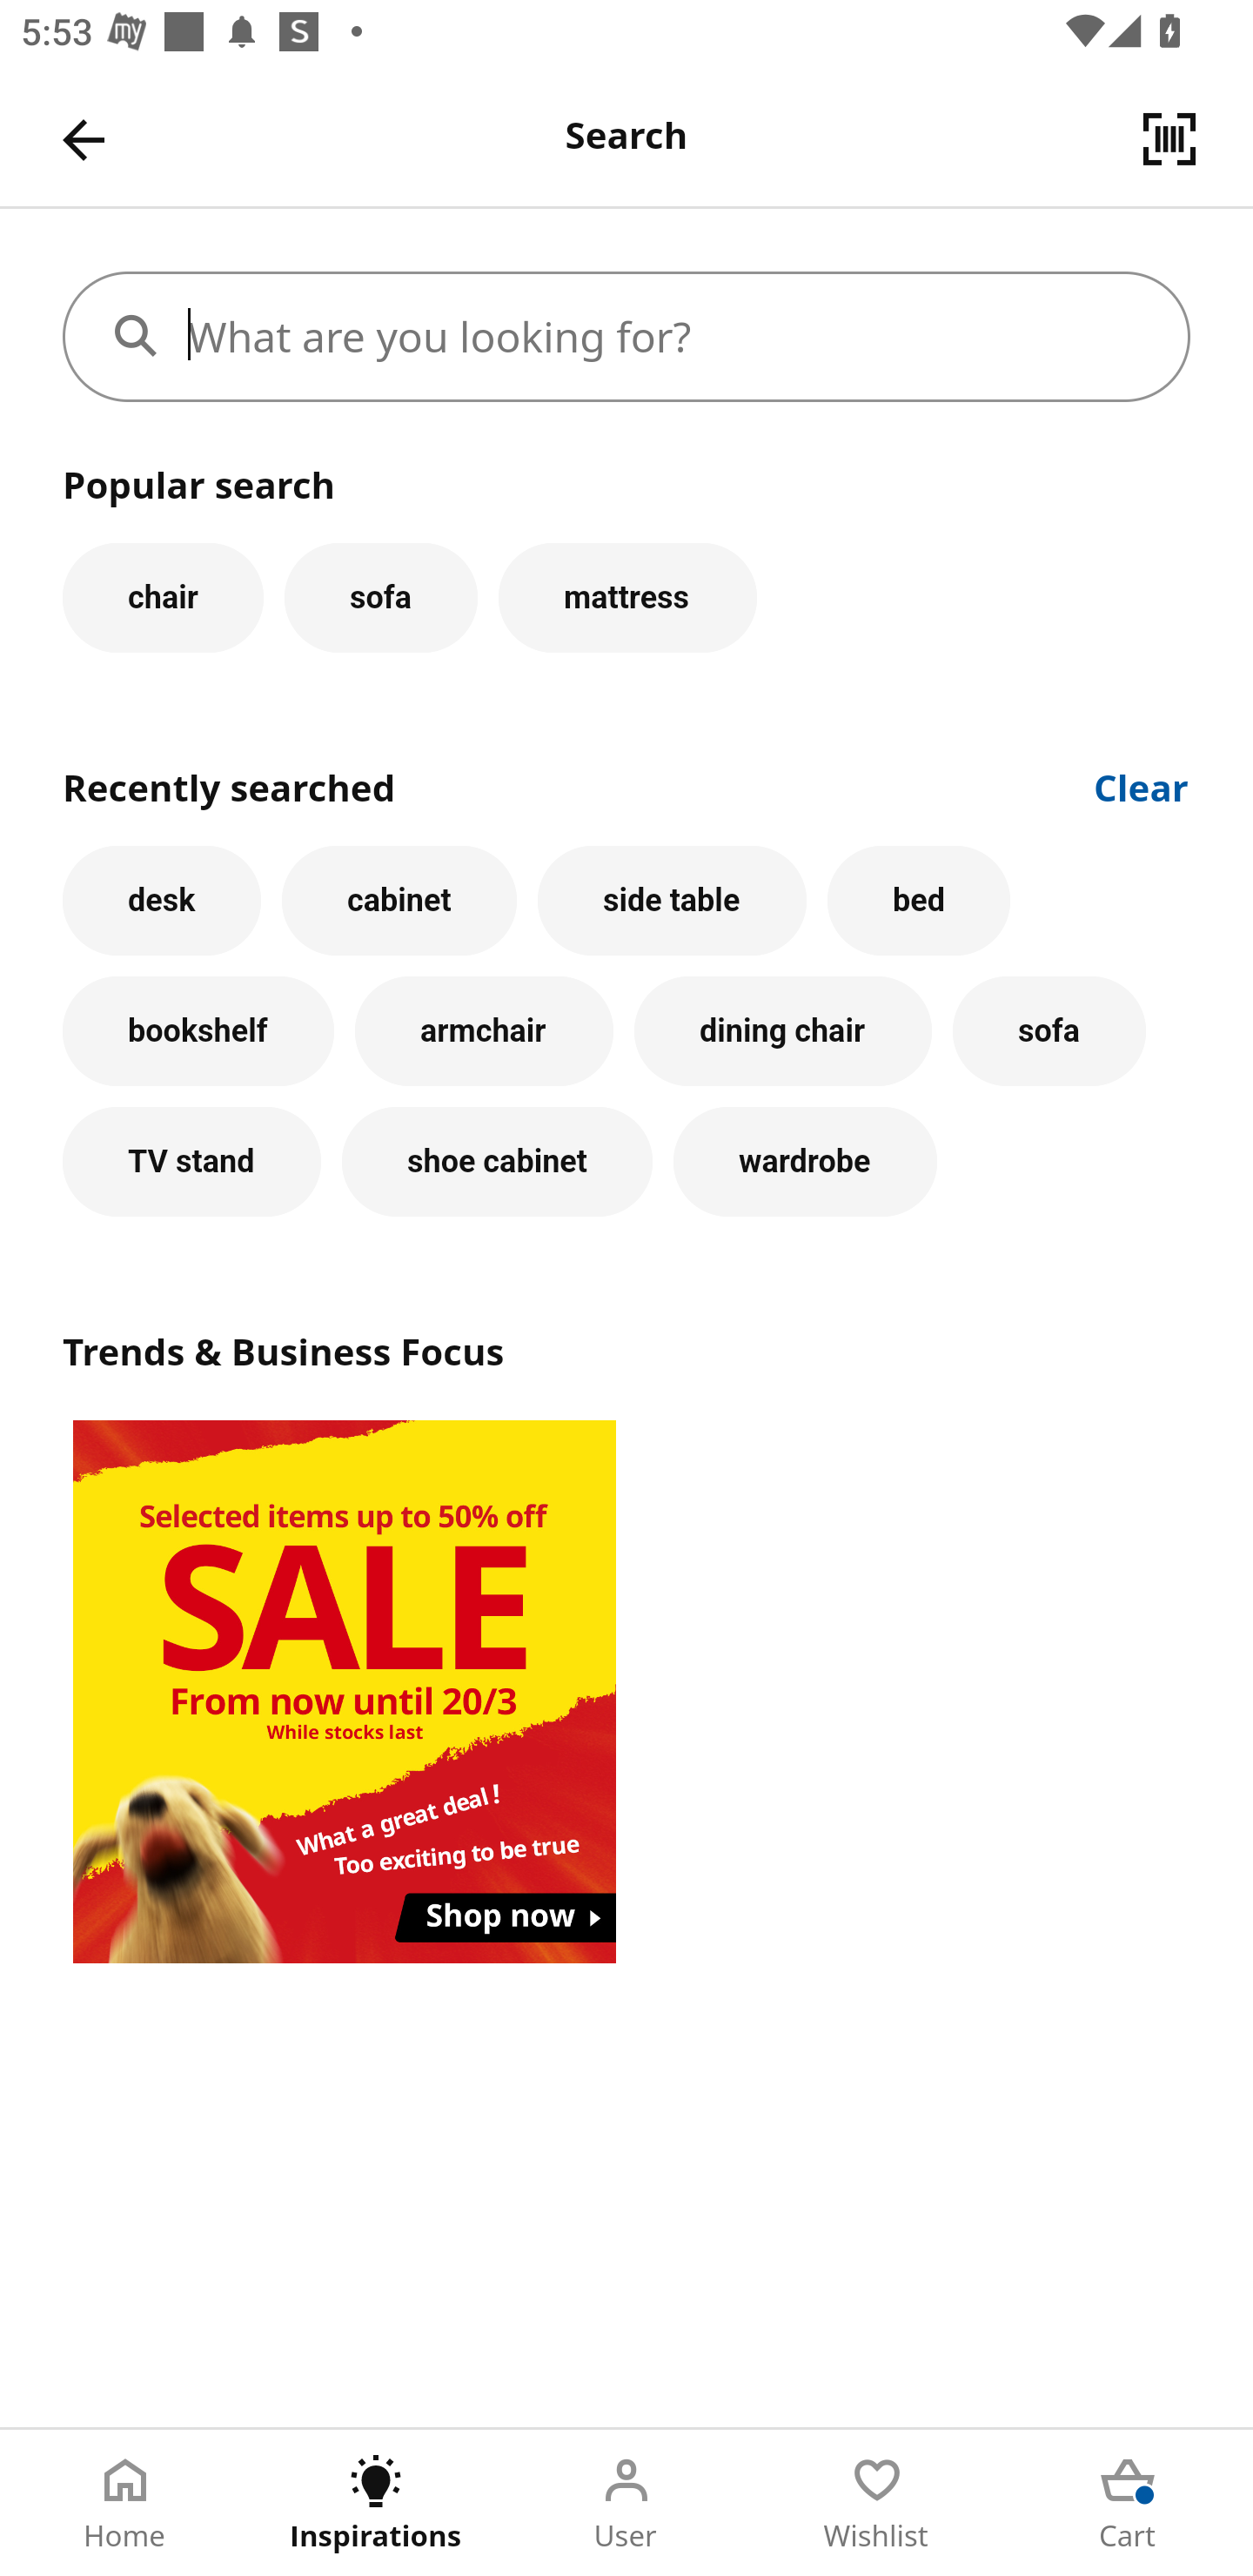 Image resolution: width=1253 pixels, height=2576 pixels. I want to click on wardrobe, so click(806, 1161).